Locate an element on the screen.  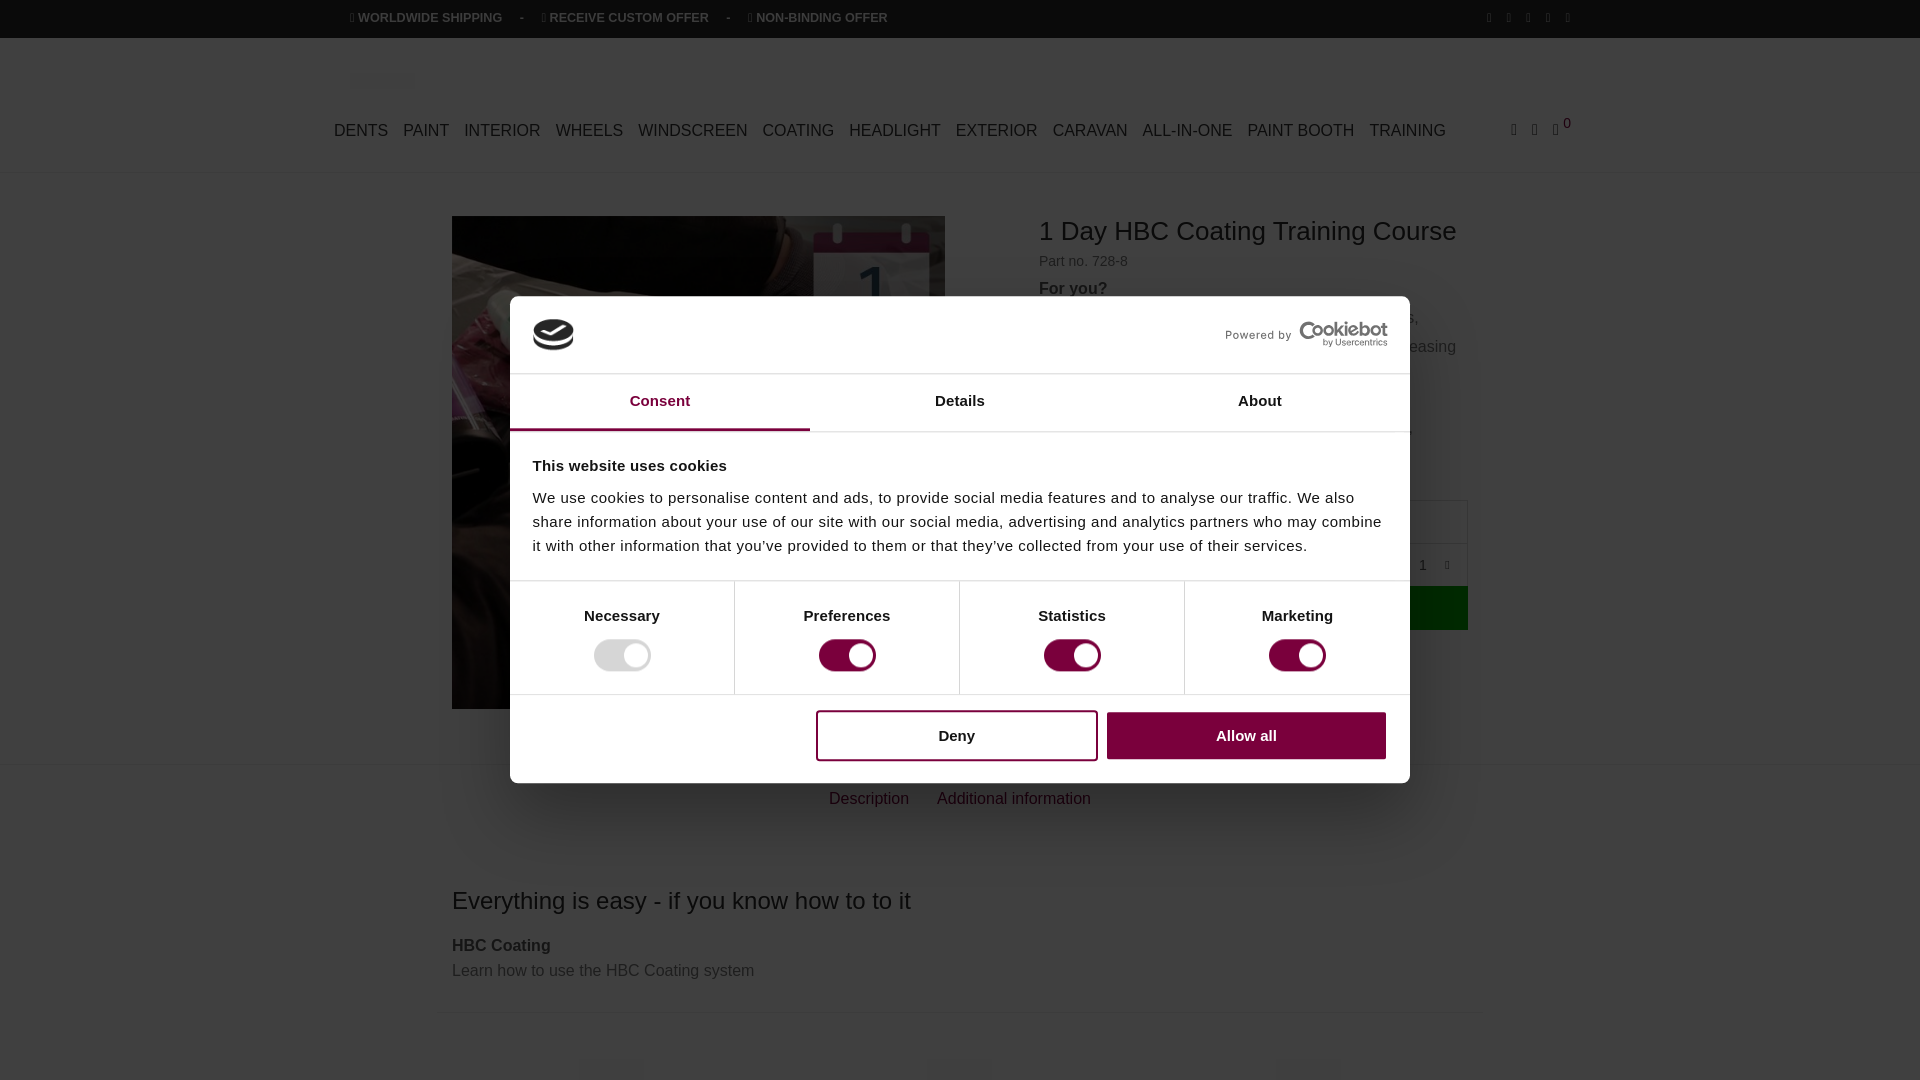
1 is located at coordinates (1422, 565).